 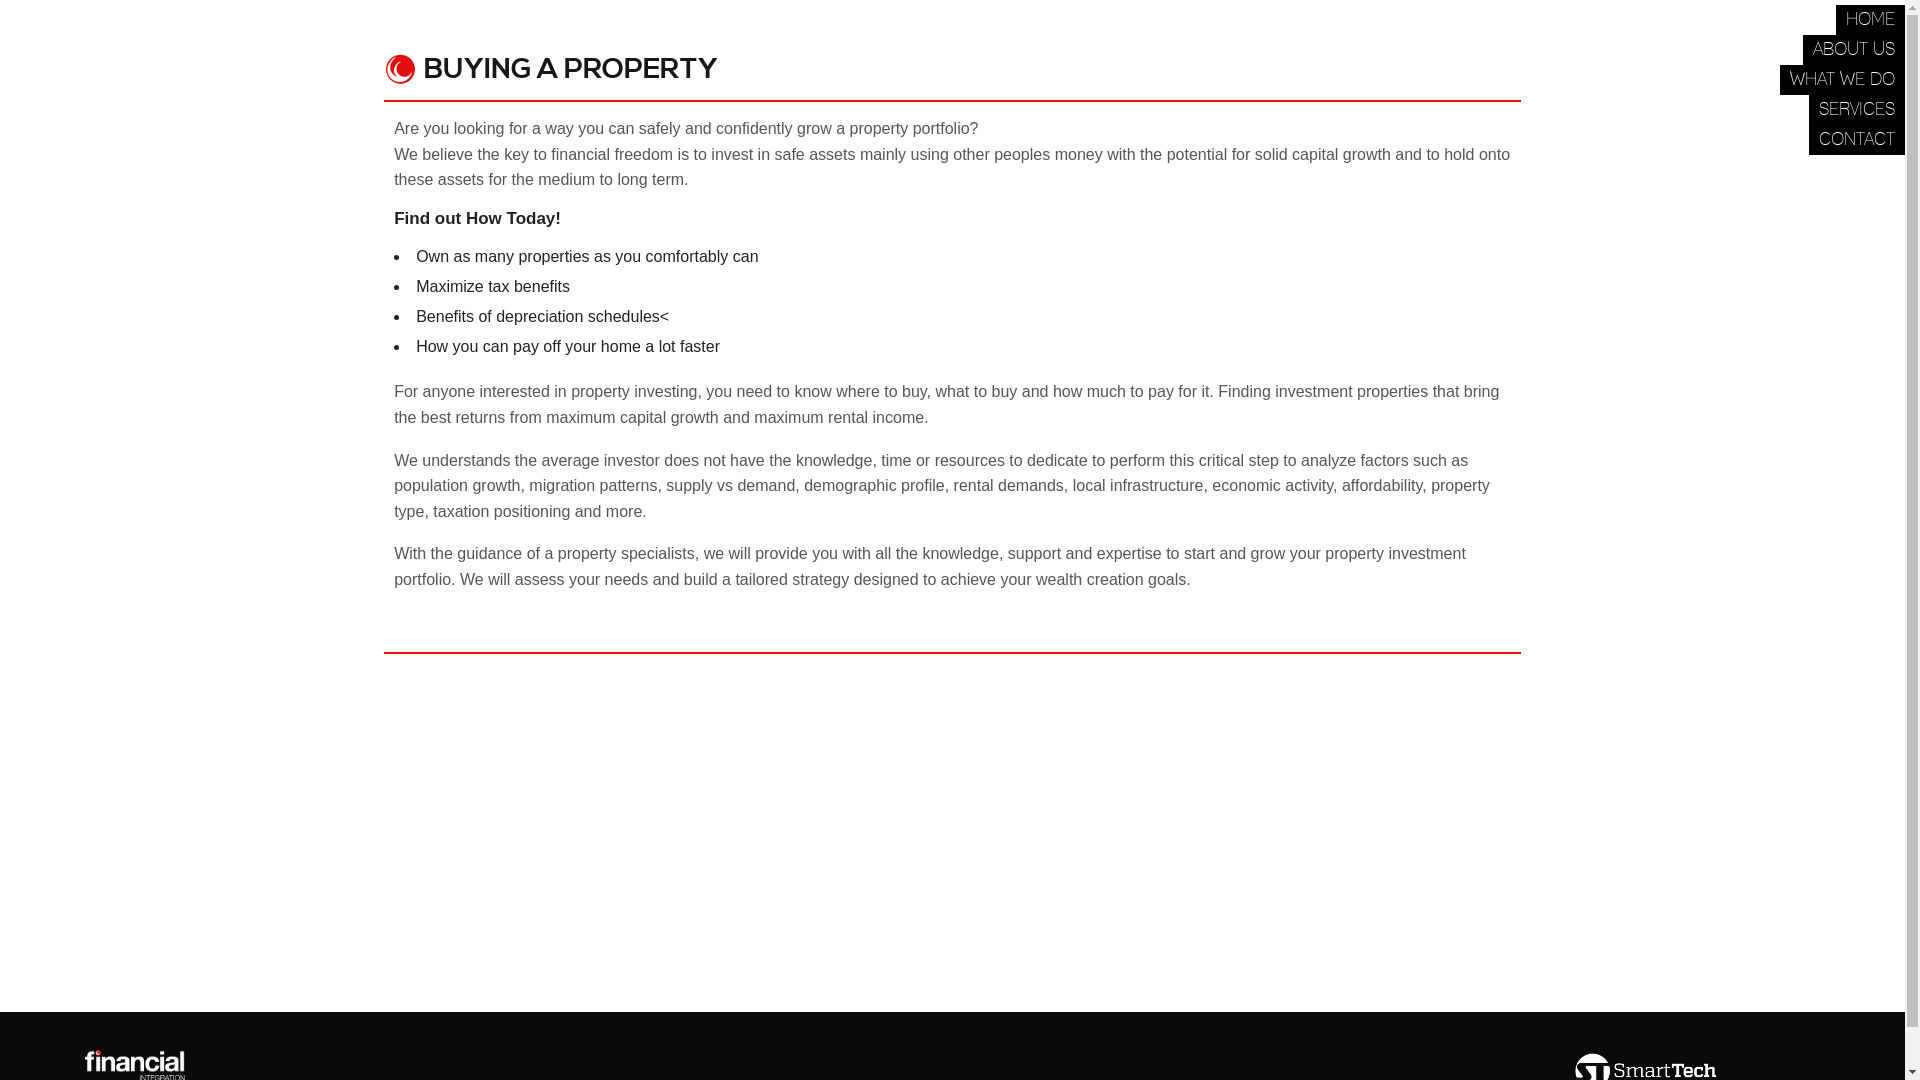 I want to click on CONTACT, so click(x=1857, y=140).